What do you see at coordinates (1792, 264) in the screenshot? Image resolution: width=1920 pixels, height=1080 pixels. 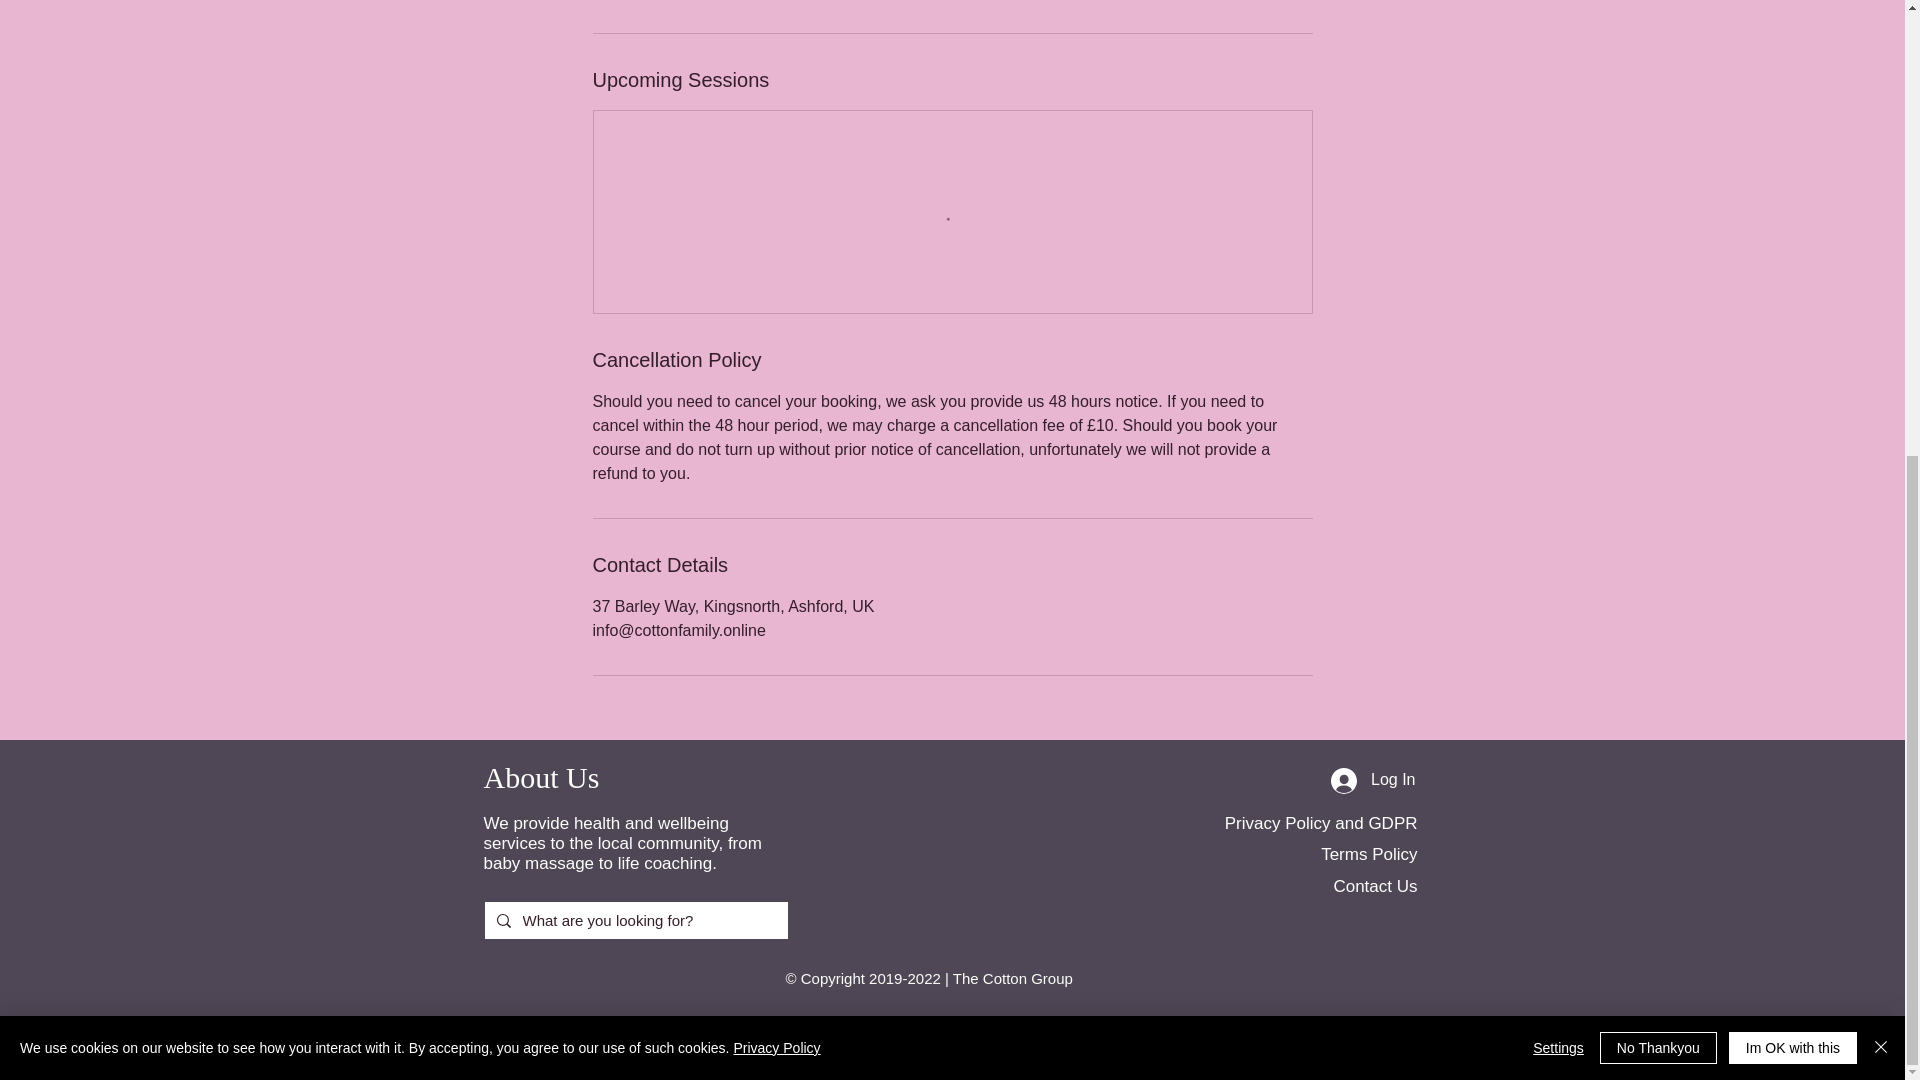 I see `Im OK with this` at bounding box center [1792, 264].